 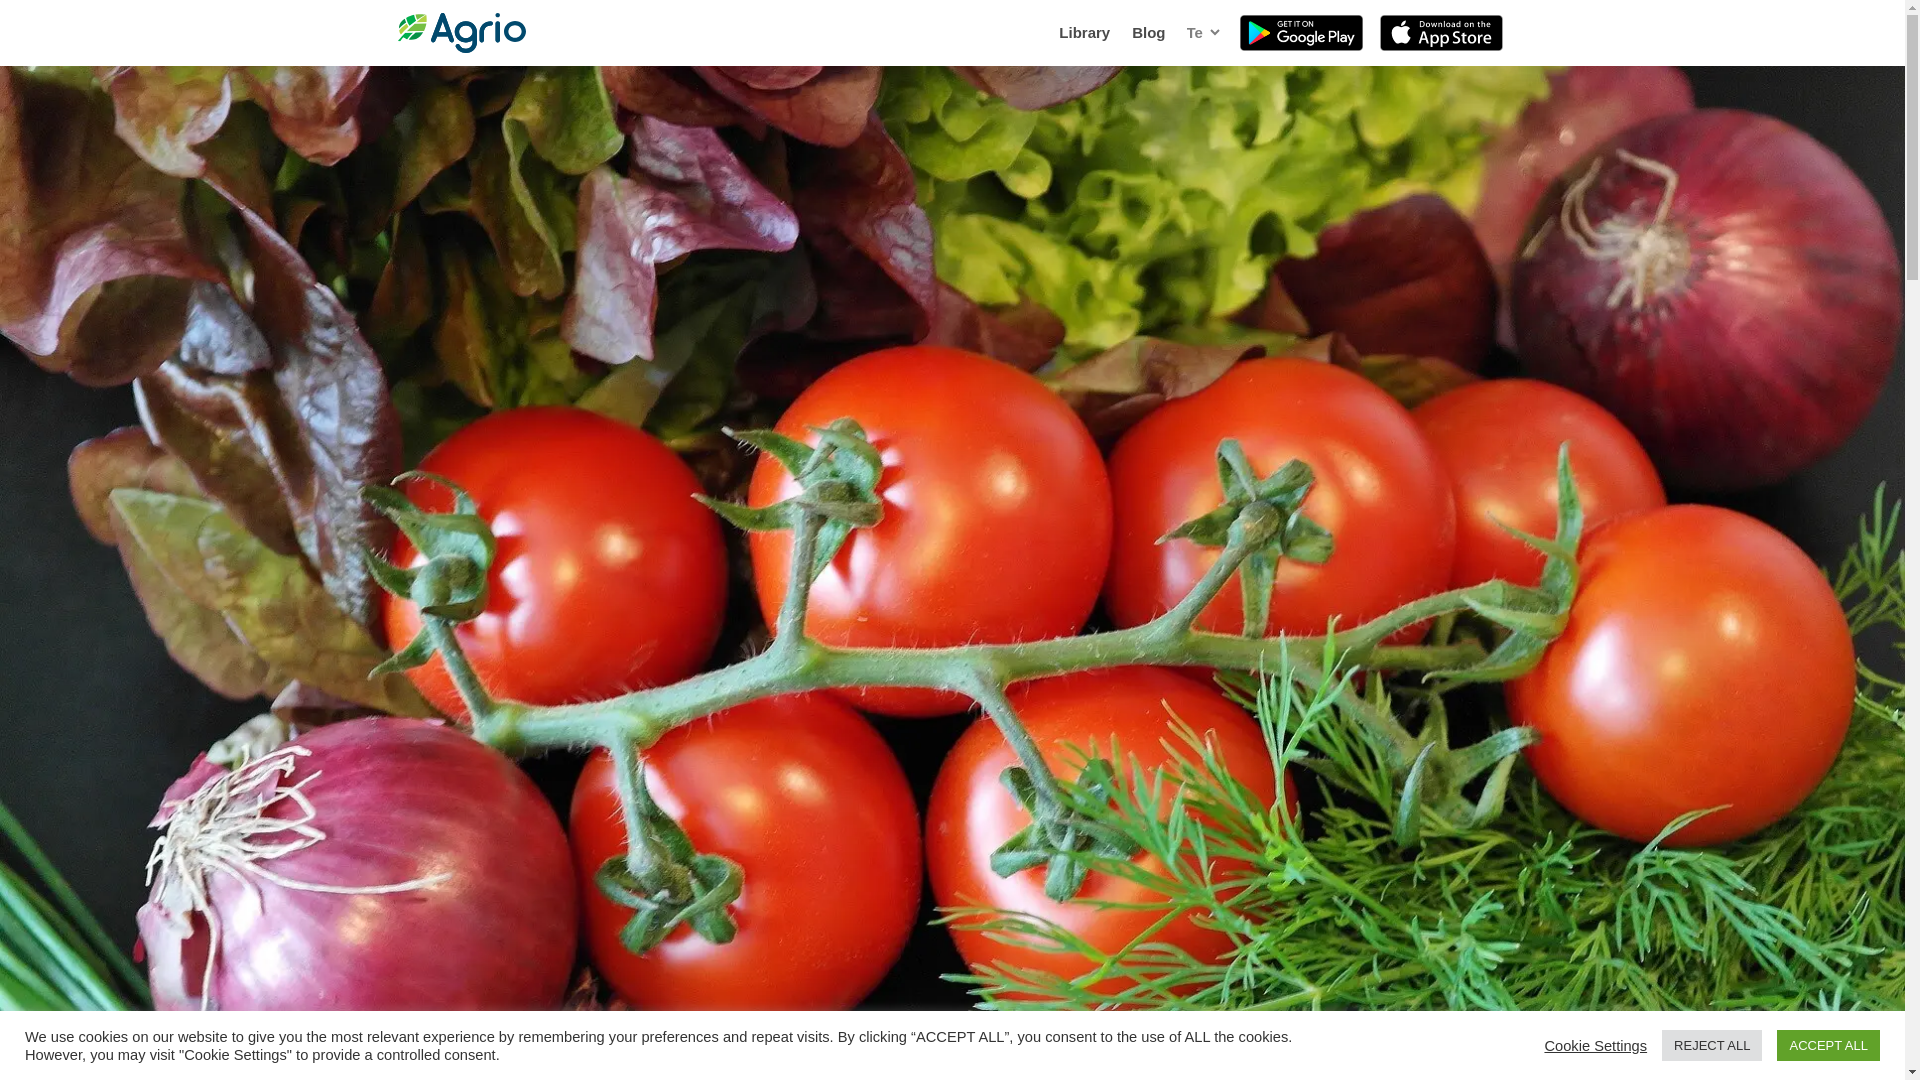 I want to click on Cookie Settings, so click(x=1595, y=1044).